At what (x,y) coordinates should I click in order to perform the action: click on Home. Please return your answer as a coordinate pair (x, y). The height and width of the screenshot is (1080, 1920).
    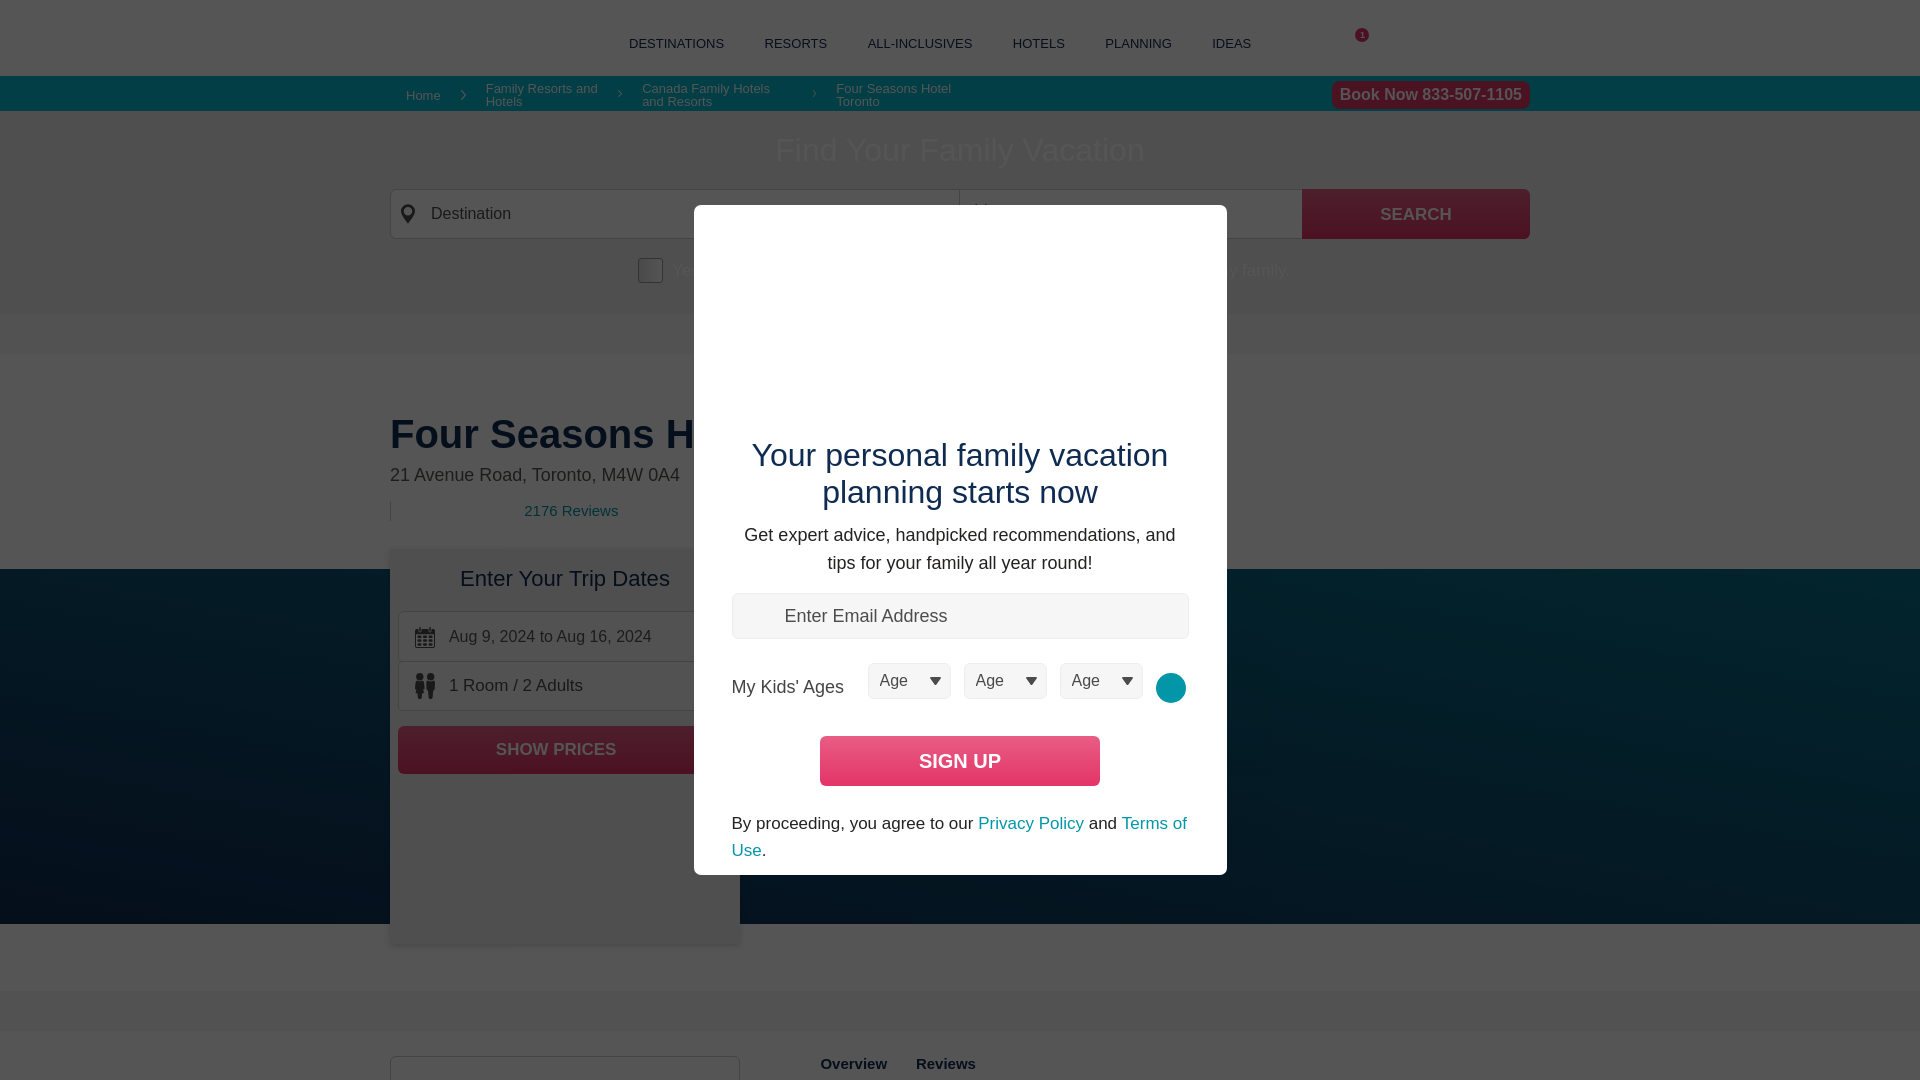
    Looking at the image, I should click on (423, 94).